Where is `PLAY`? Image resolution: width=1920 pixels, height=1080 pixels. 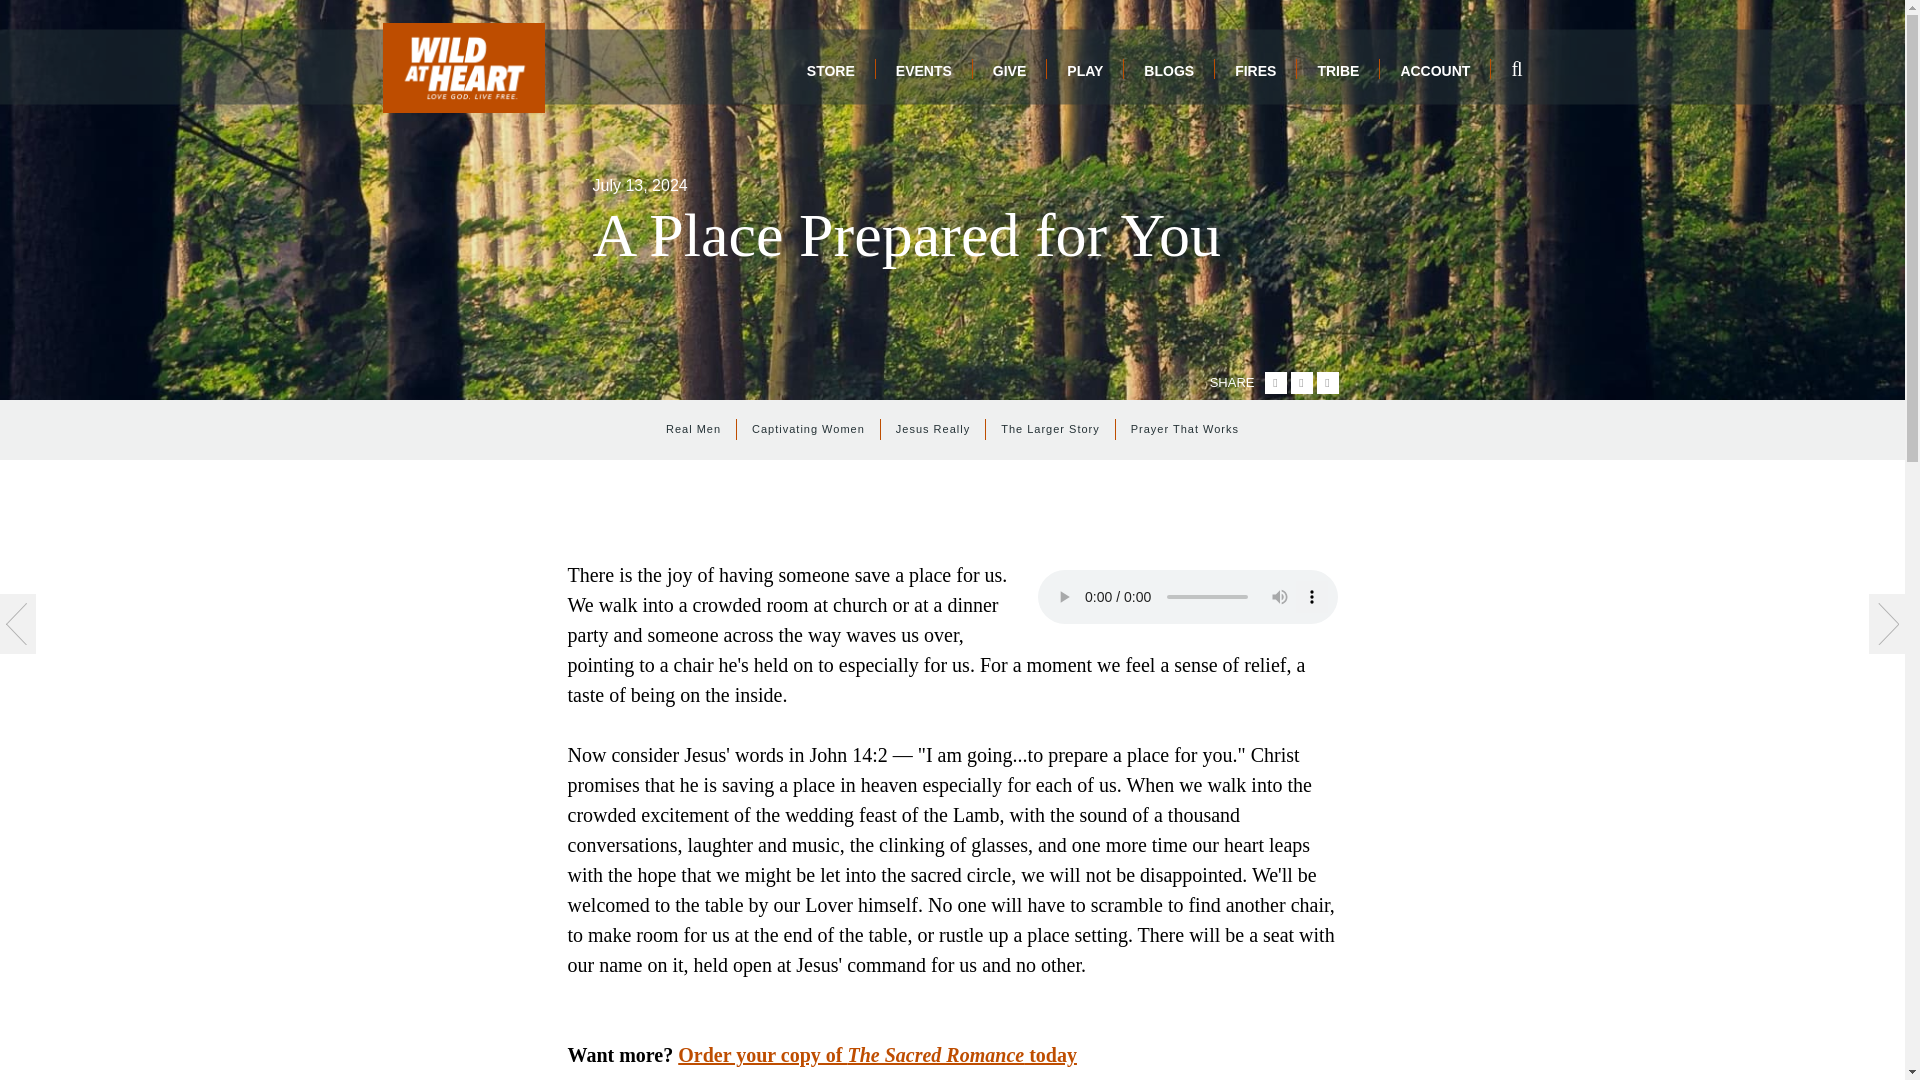
PLAY is located at coordinates (1084, 70).